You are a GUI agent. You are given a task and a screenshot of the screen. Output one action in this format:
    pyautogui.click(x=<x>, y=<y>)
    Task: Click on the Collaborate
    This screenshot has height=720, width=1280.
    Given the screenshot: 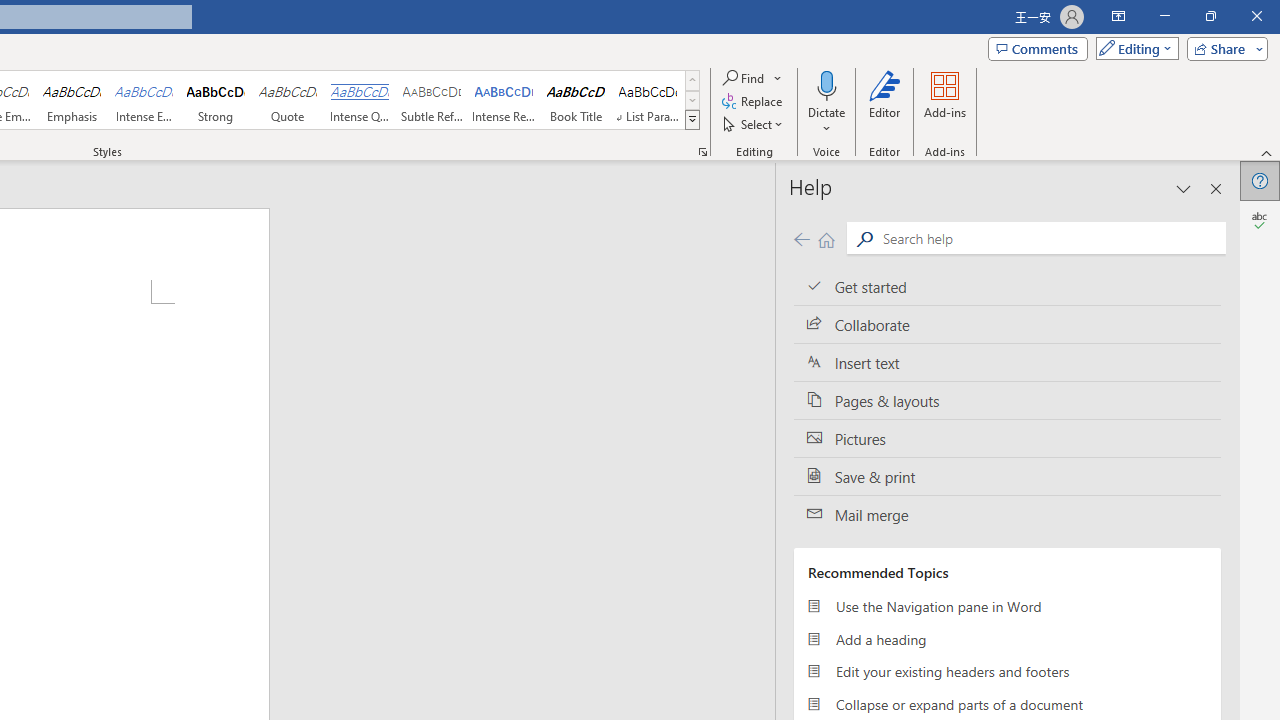 What is the action you would take?
    pyautogui.click(x=1007, y=325)
    